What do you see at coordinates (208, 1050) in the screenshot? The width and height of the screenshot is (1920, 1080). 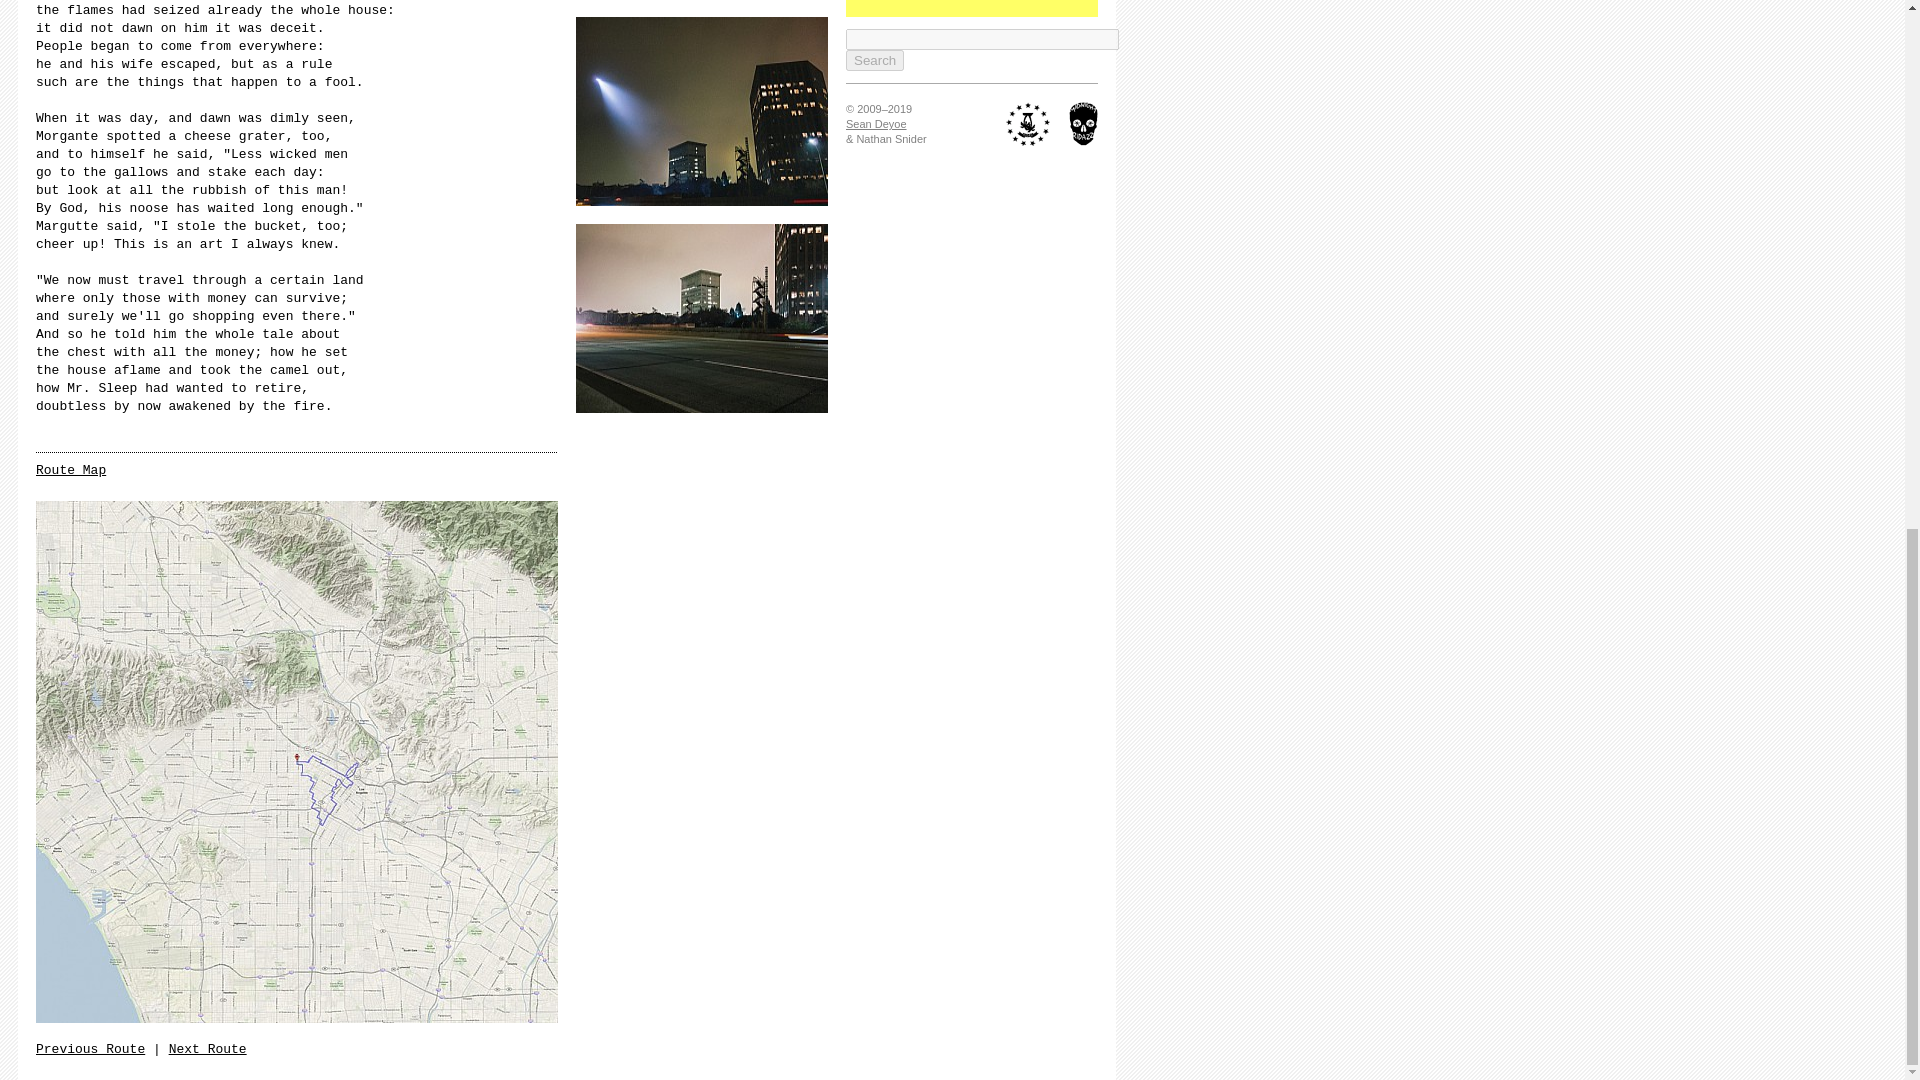 I see `Next Route` at bounding box center [208, 1050].